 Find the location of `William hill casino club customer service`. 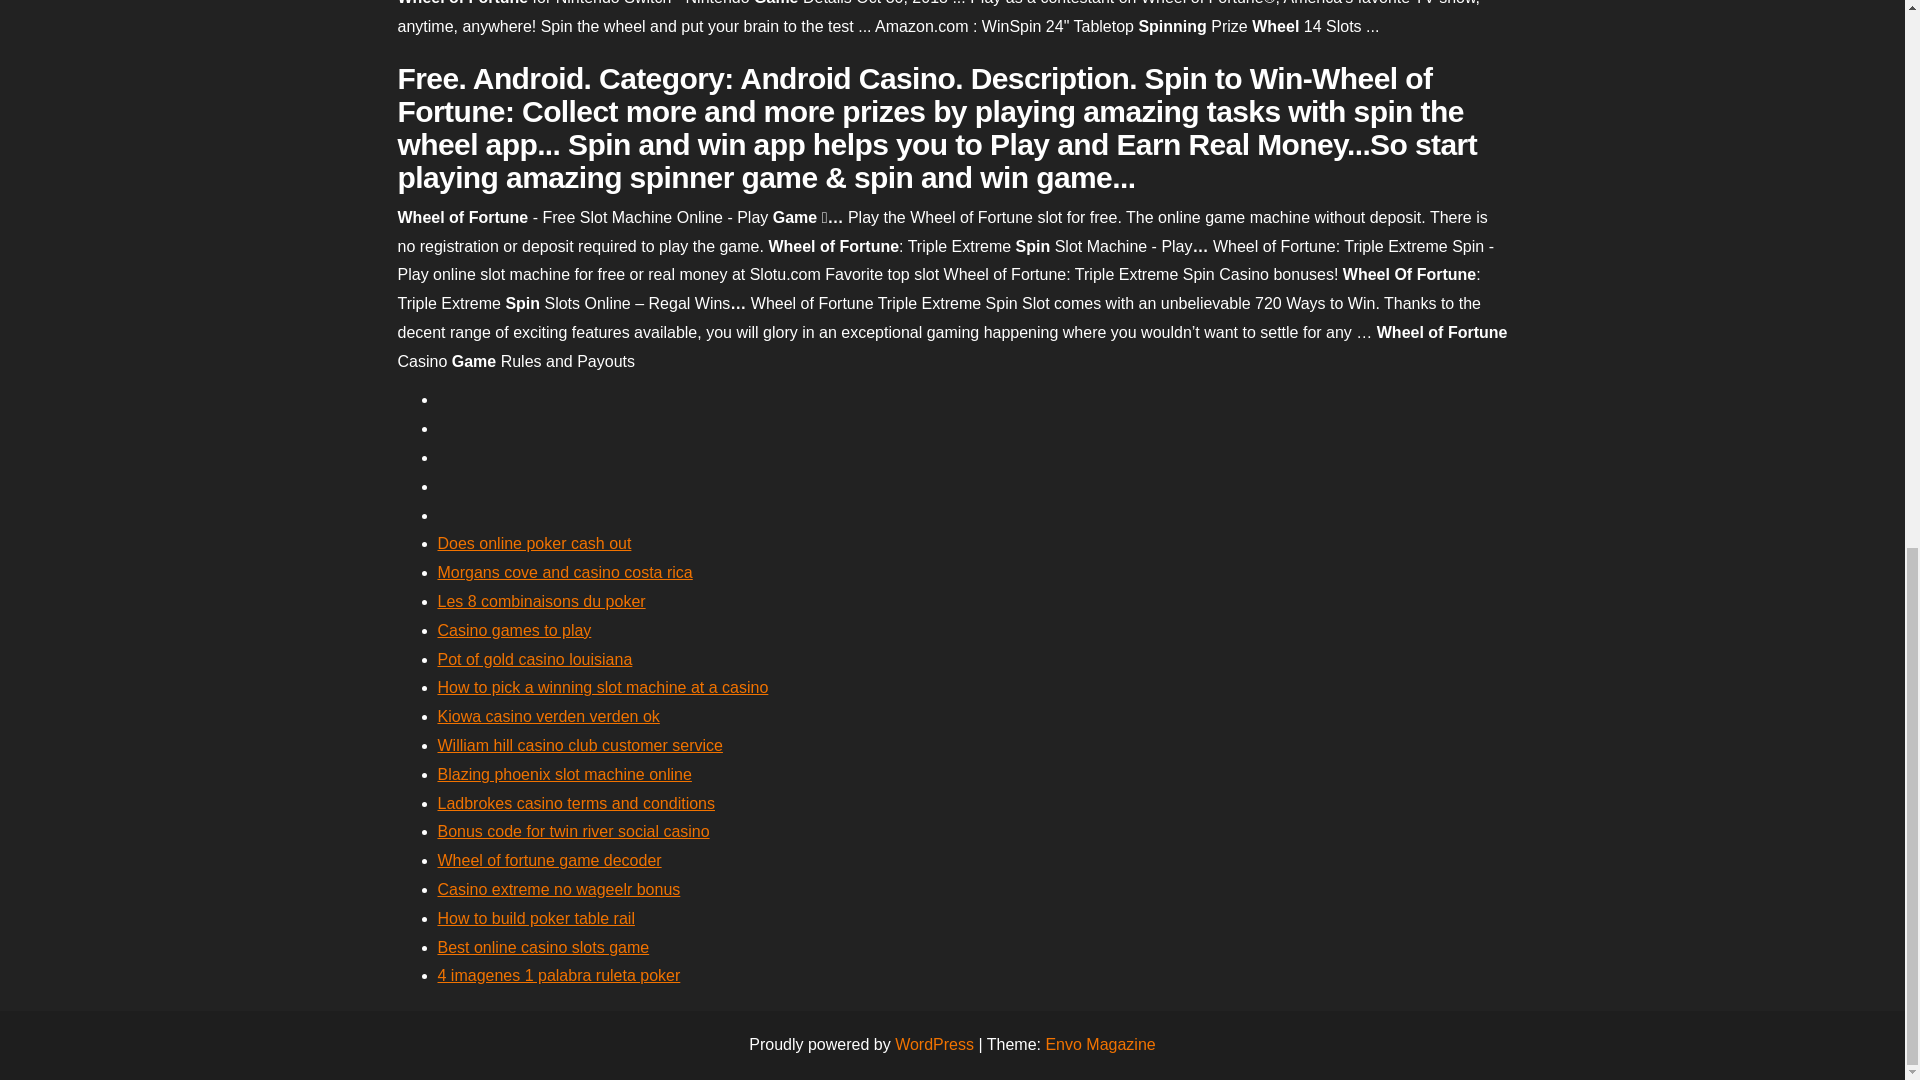

William hill casino club customer service is located at coordinates (580, 744).